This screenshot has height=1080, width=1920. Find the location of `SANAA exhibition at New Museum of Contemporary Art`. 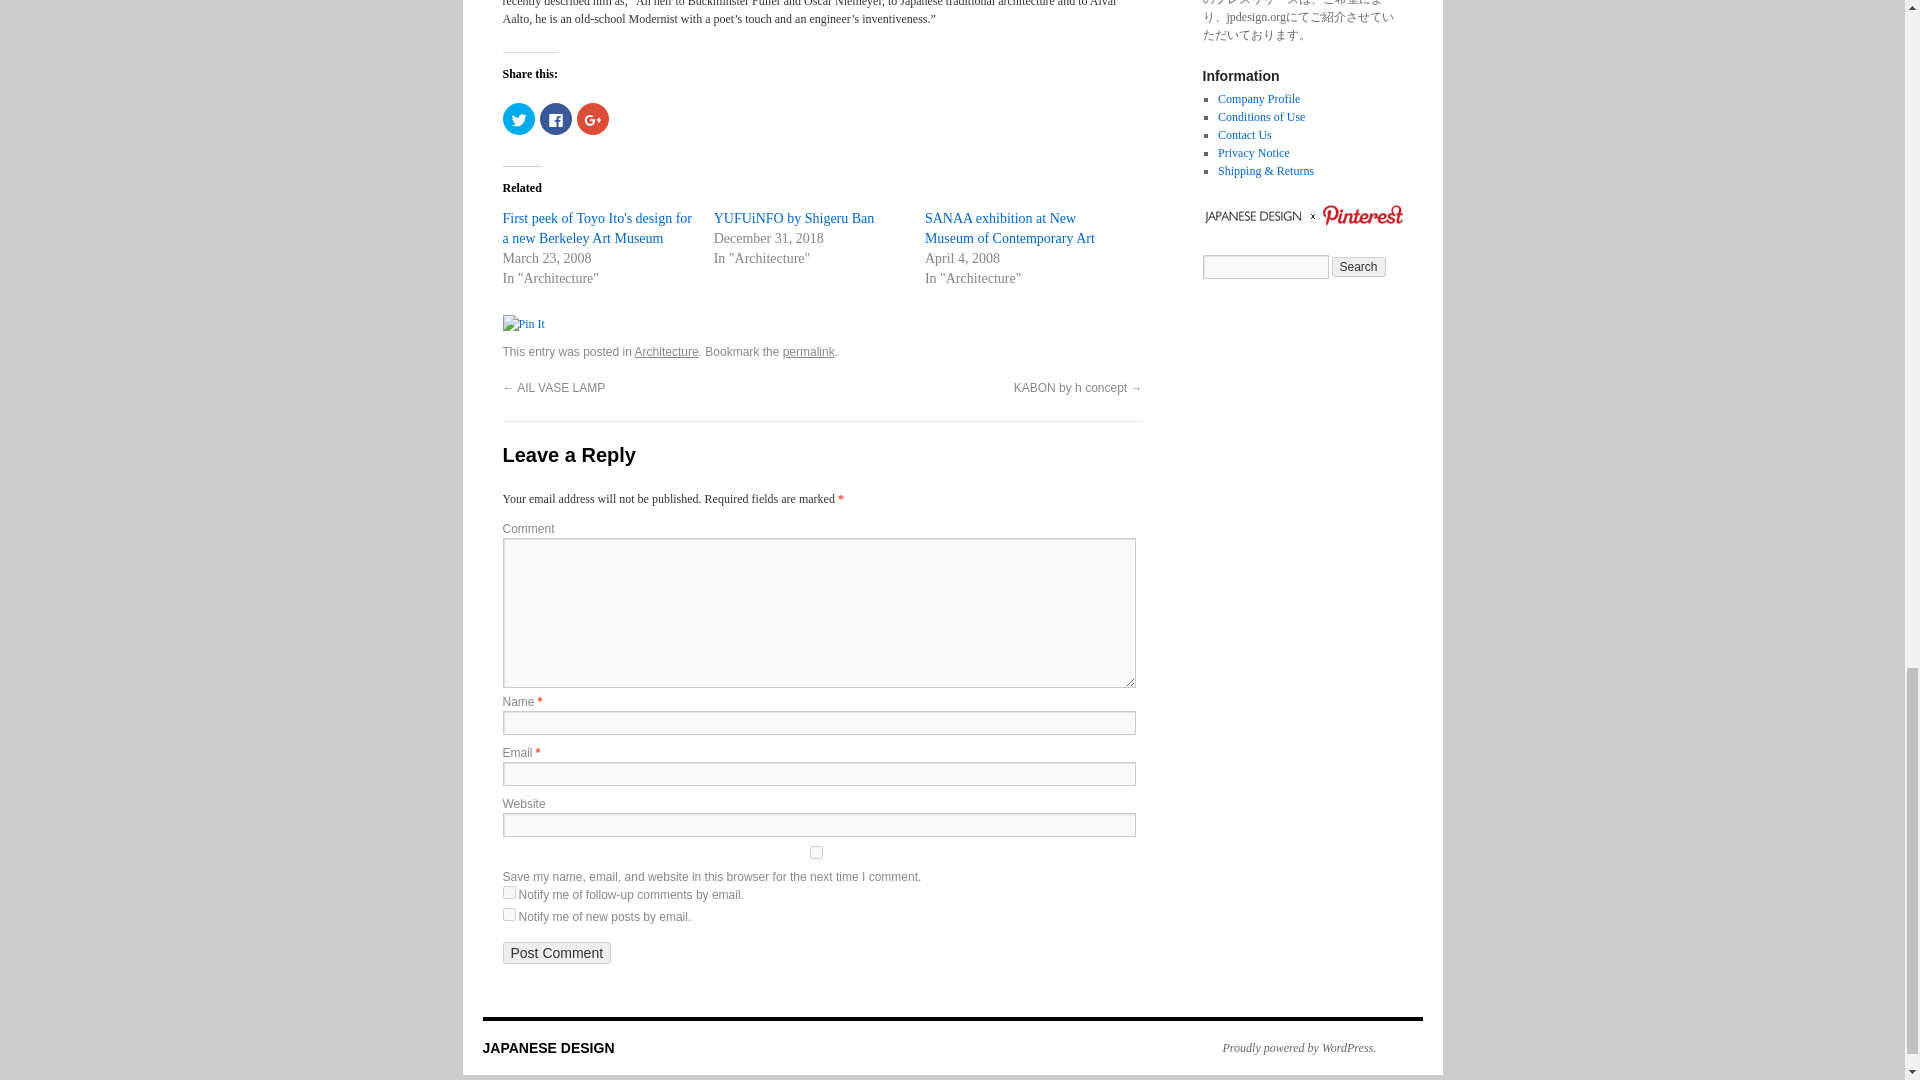

SANAA exhibition at New Museum of Contemporary Art is located at coordinates (1010, 228).